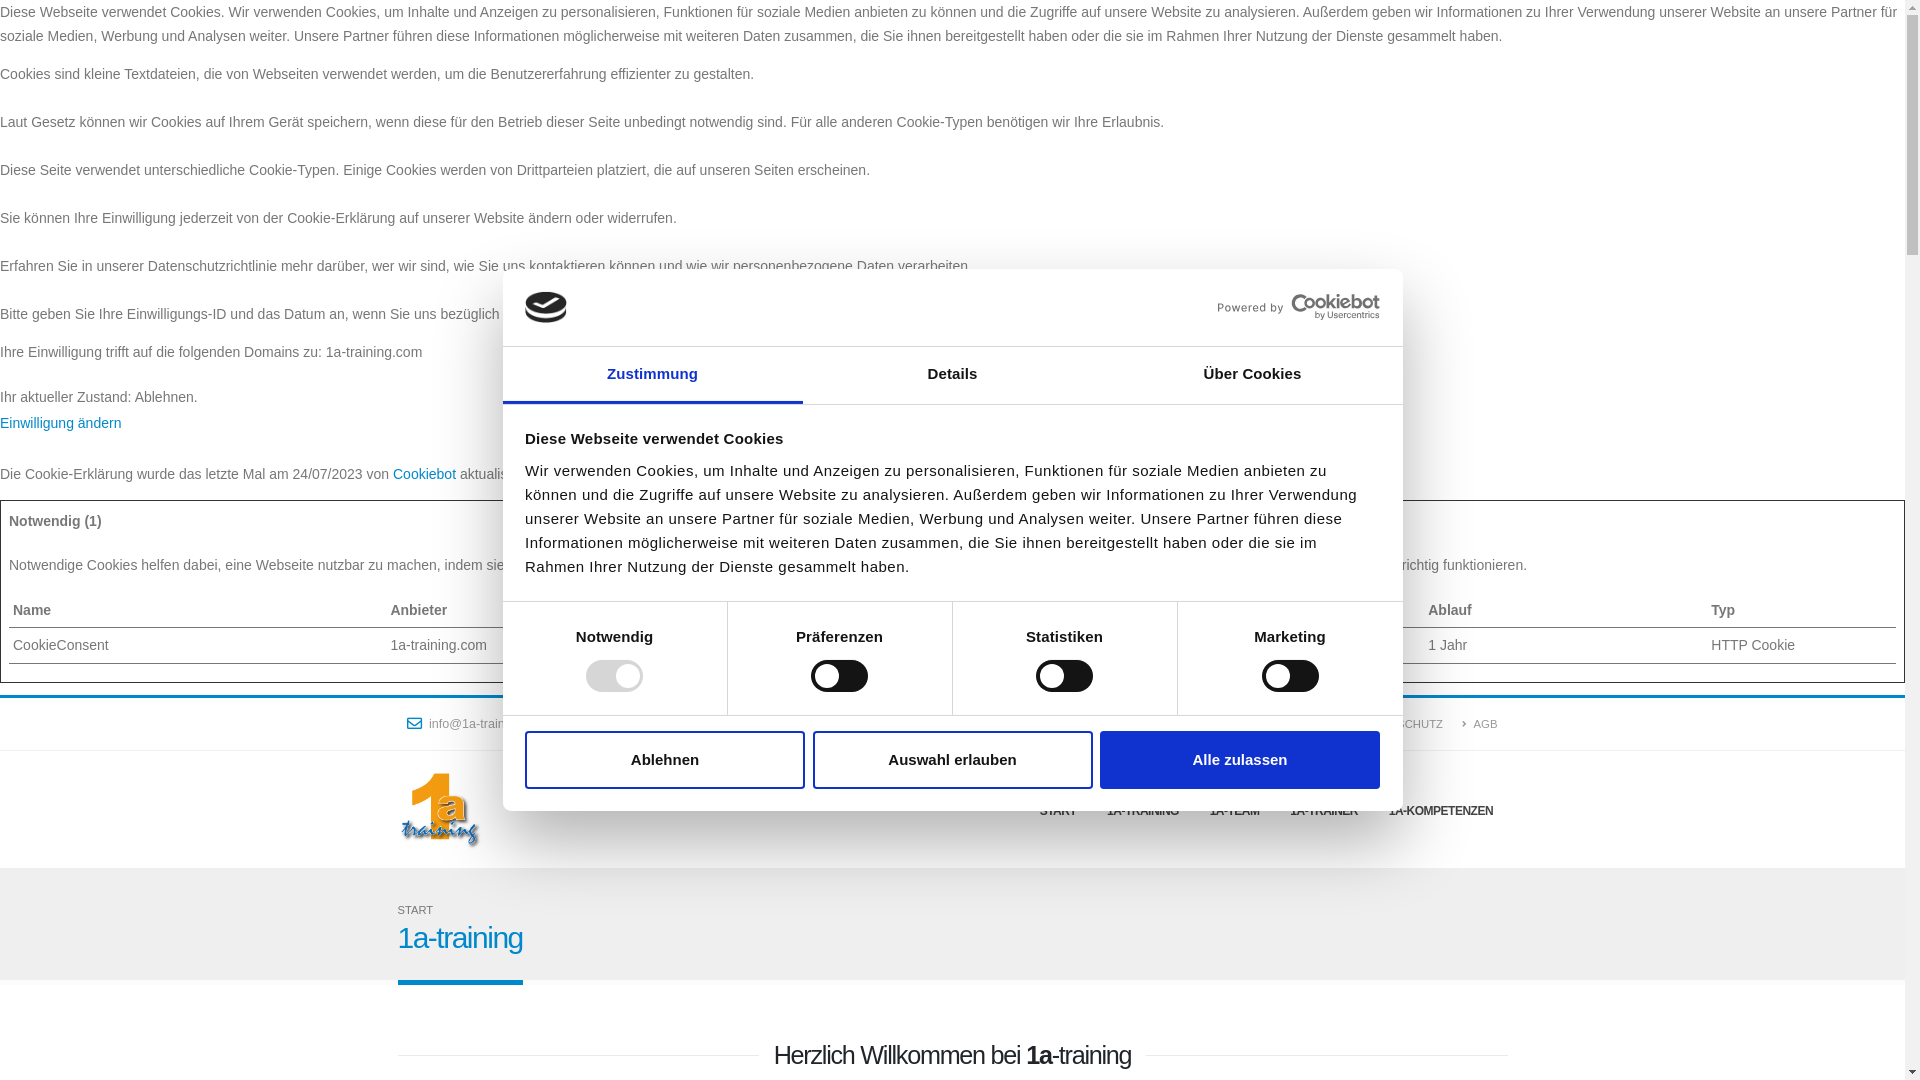 Image resolution: width=1920 pixels, height=1080 pixels. What do you see at coordinates (424, 474) in the screenshot?
I see `Cookiebot` at bounding box center [424, 474].